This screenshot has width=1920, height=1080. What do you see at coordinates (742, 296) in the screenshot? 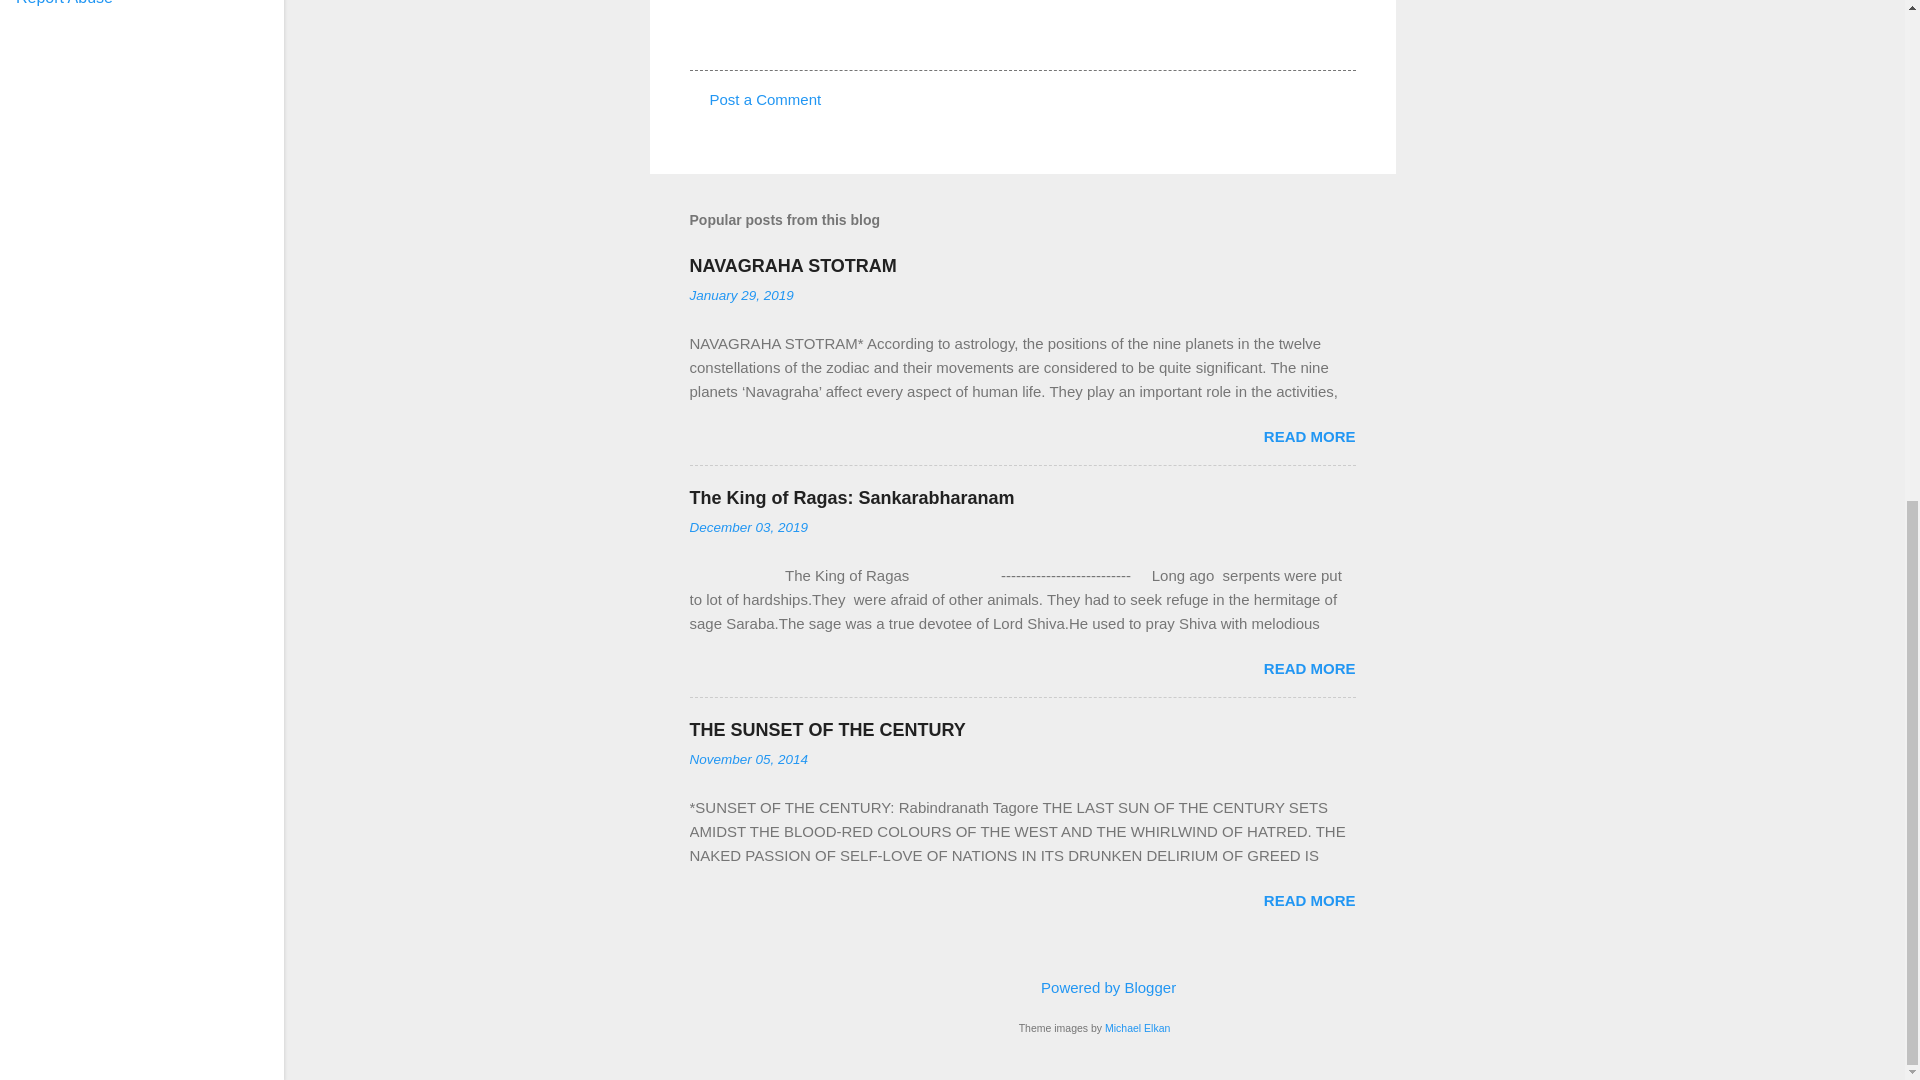
I see `January 29, 2019` at bounding box center [742, 296].